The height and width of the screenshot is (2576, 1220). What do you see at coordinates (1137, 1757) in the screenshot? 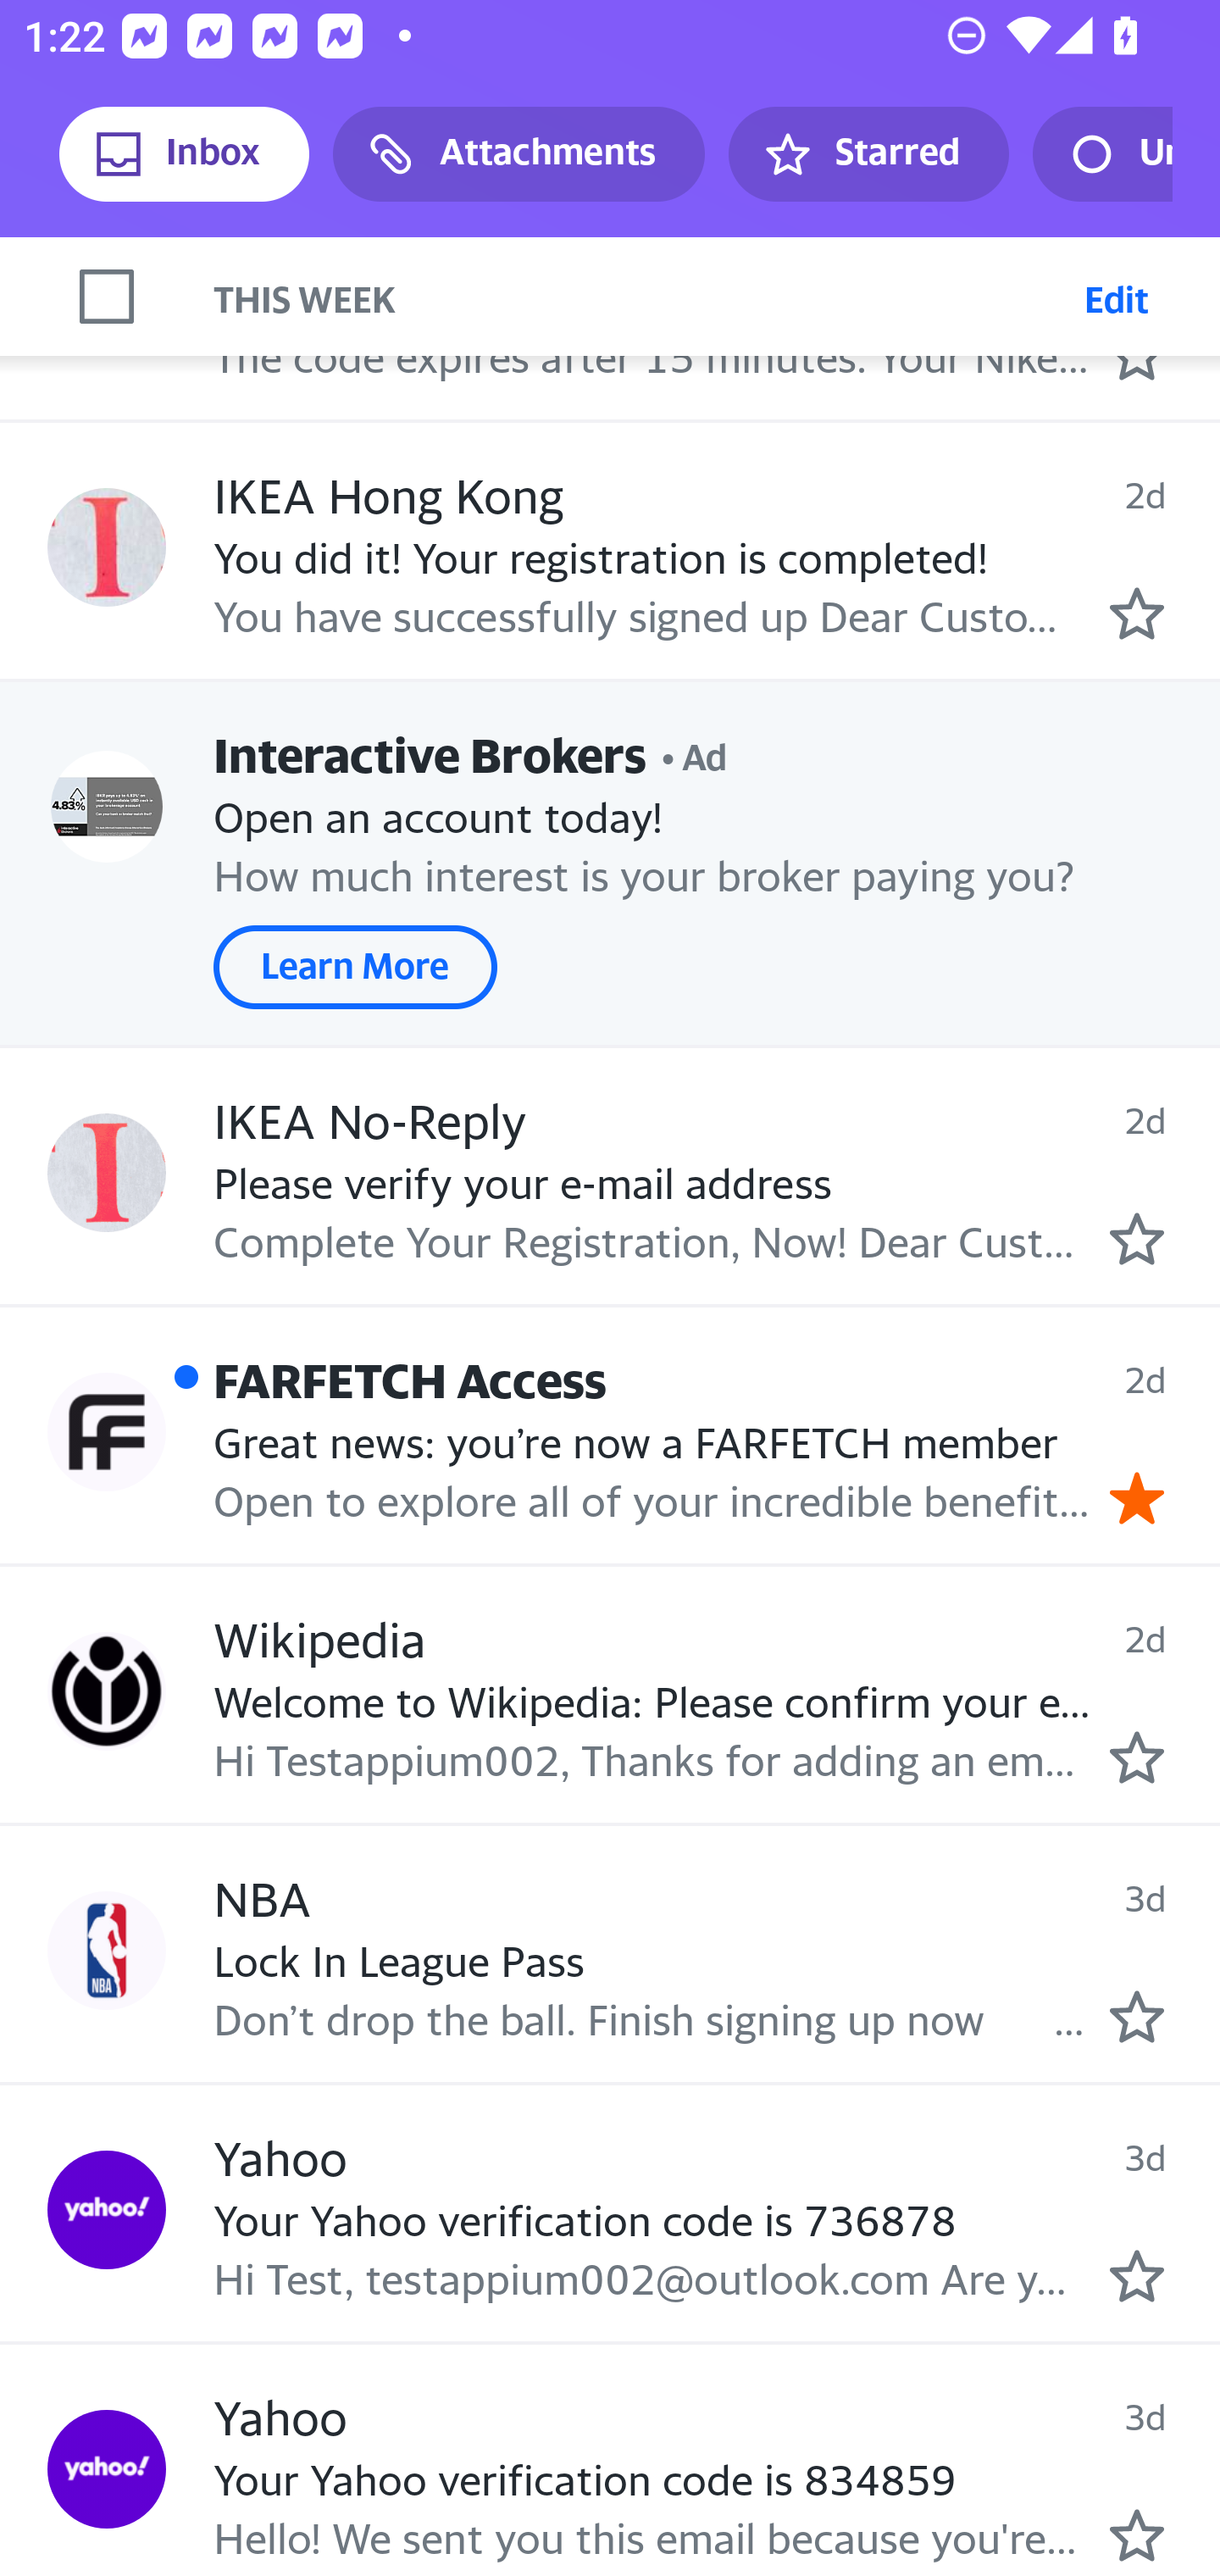
I see `Mark as starred.` at bounding box center [1137, 1757].